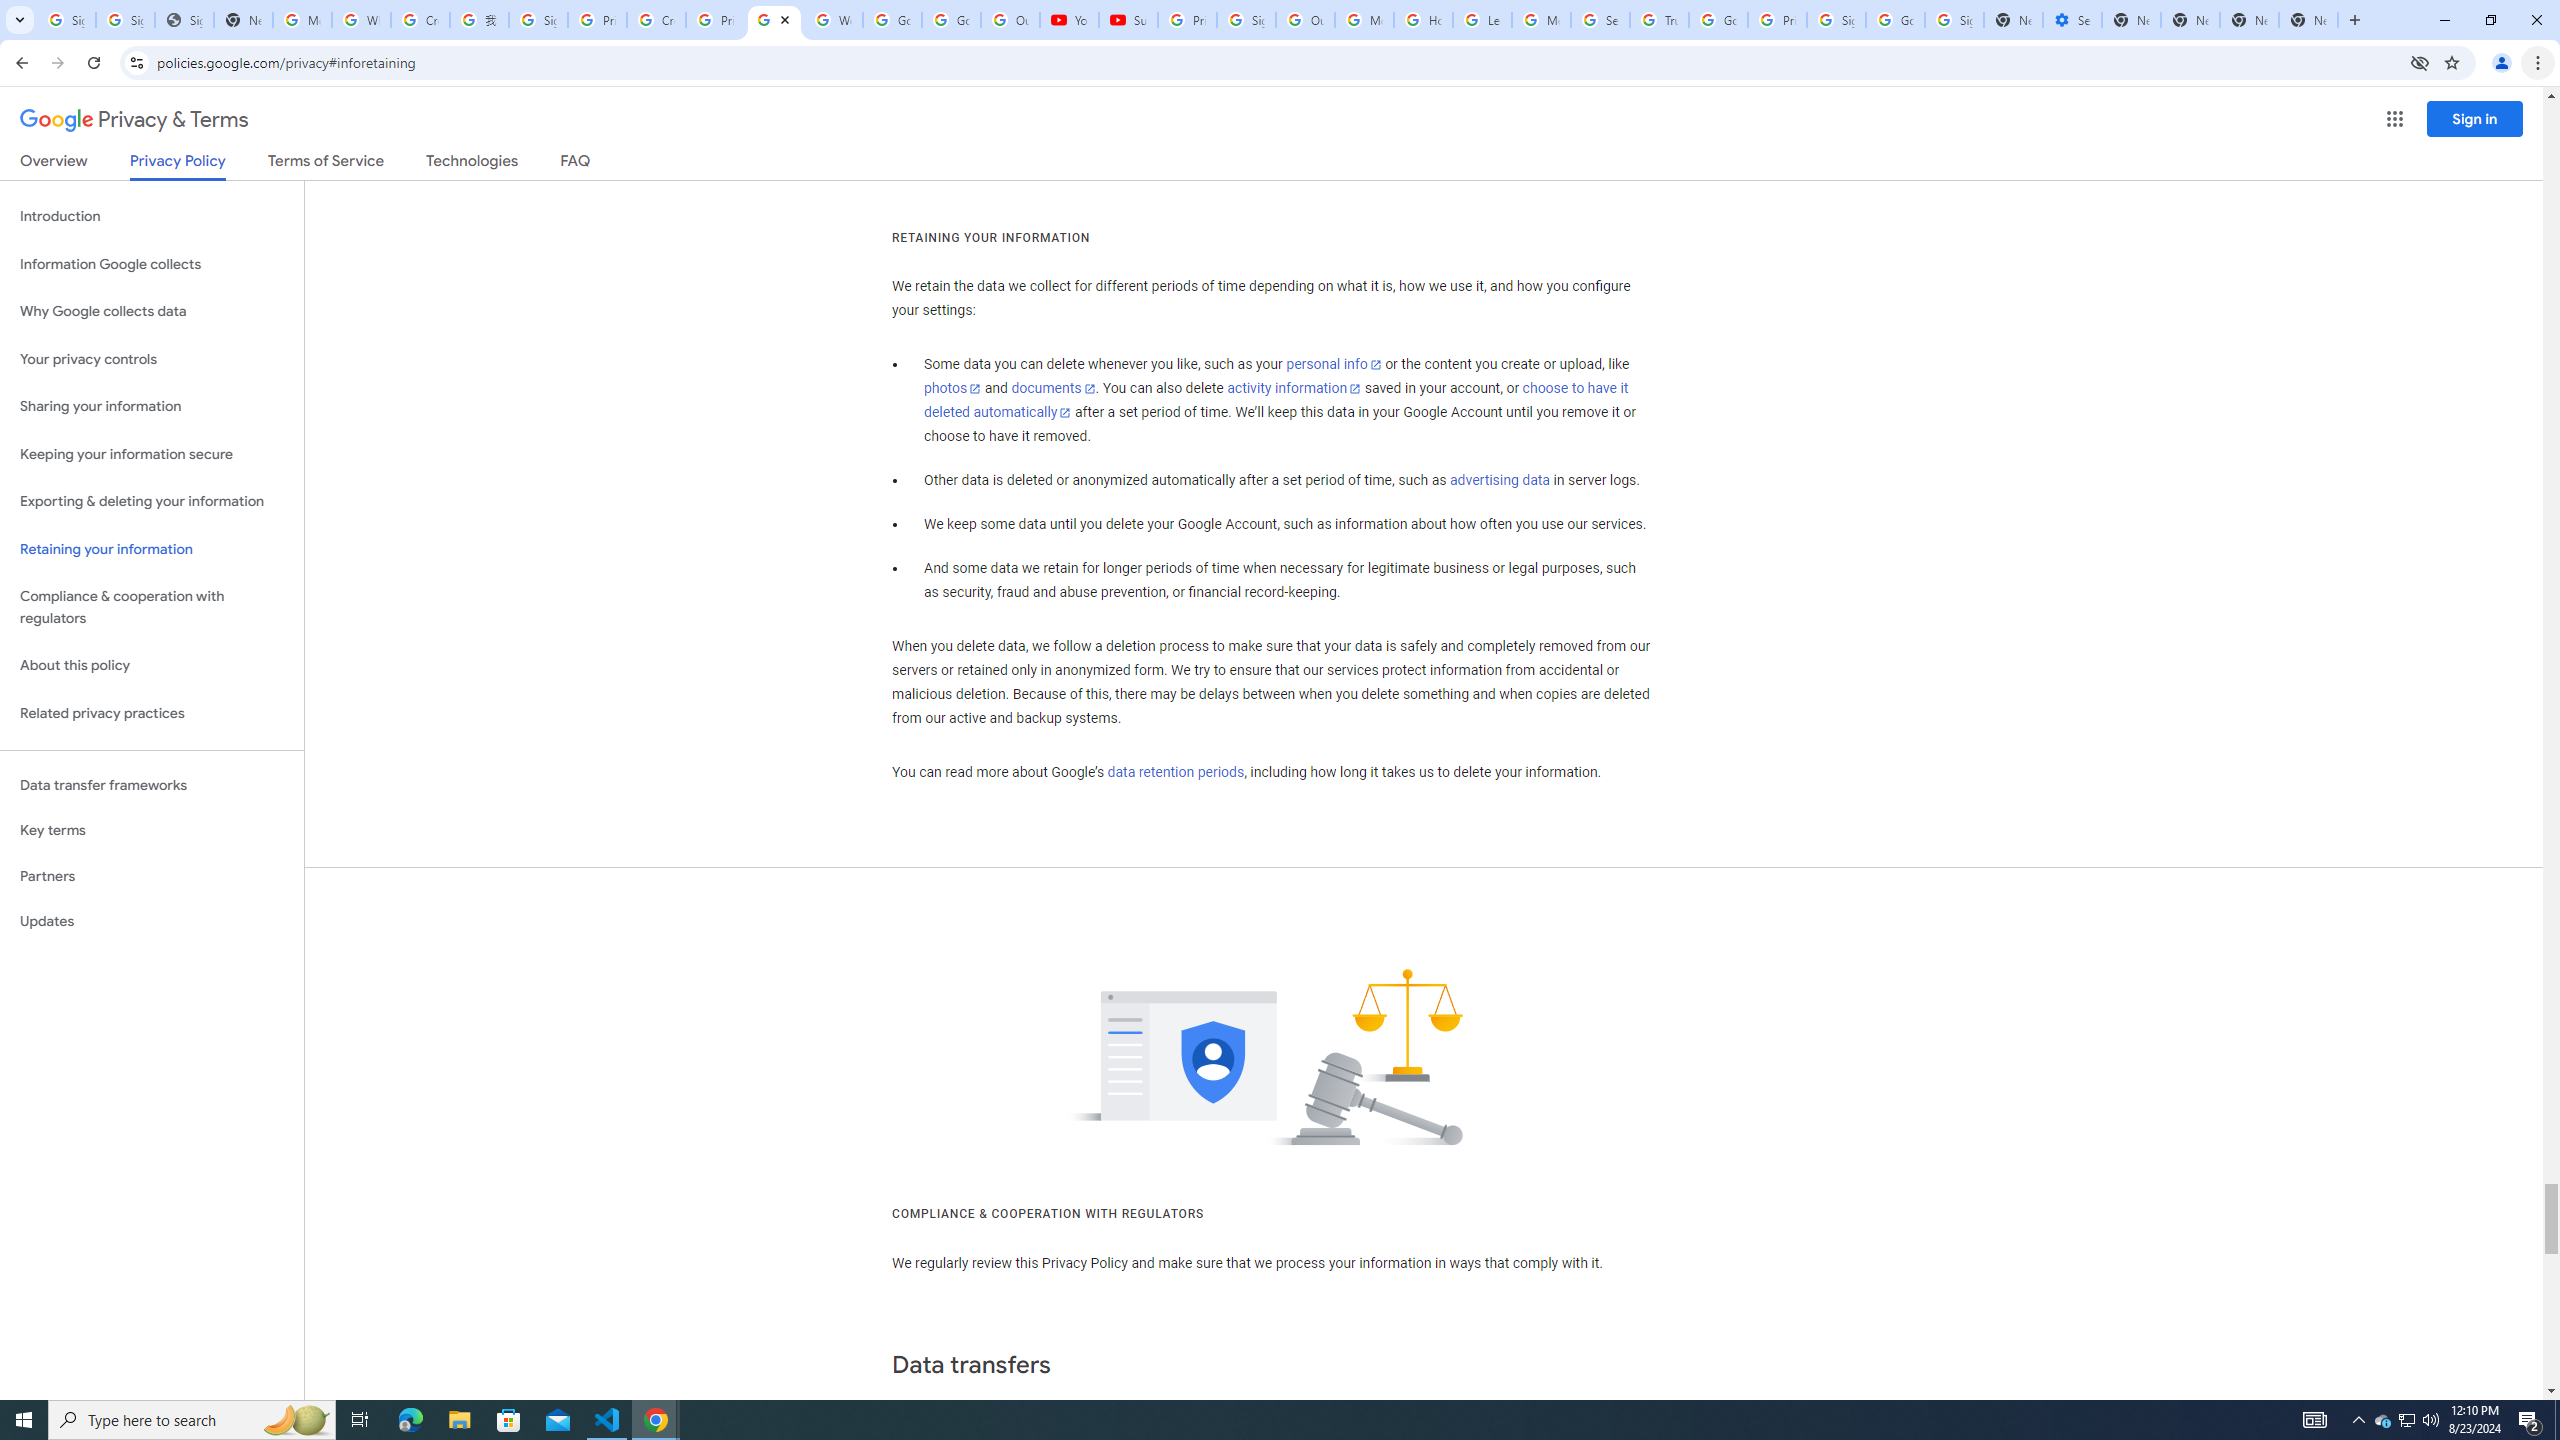 Image resolution: width=2560 pixels, height=1440 pixels. What do you see at coordinates (1053, 388) in the screenshot?
I see `documents` at bounding box center [1053, 388].